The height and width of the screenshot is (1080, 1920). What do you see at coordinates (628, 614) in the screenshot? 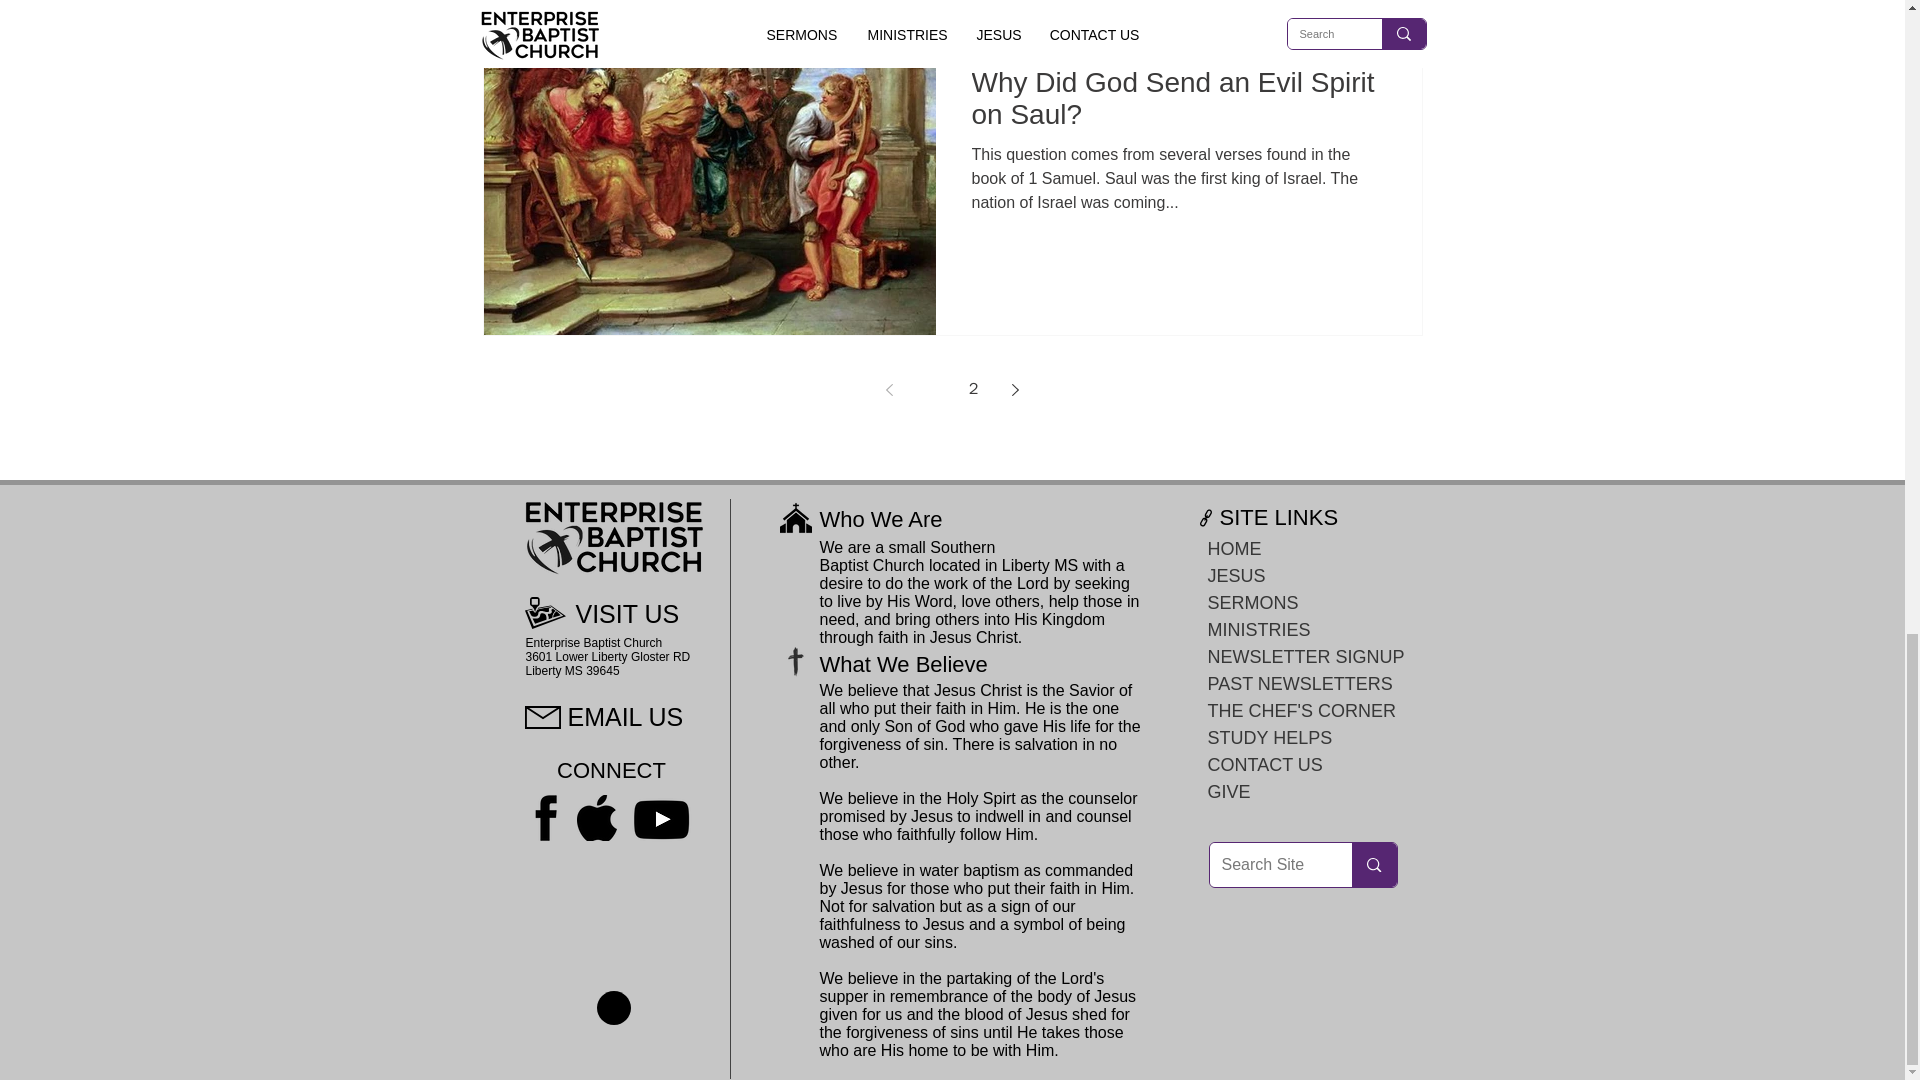
I see `VISIT US` at bounding box center [628, 614].